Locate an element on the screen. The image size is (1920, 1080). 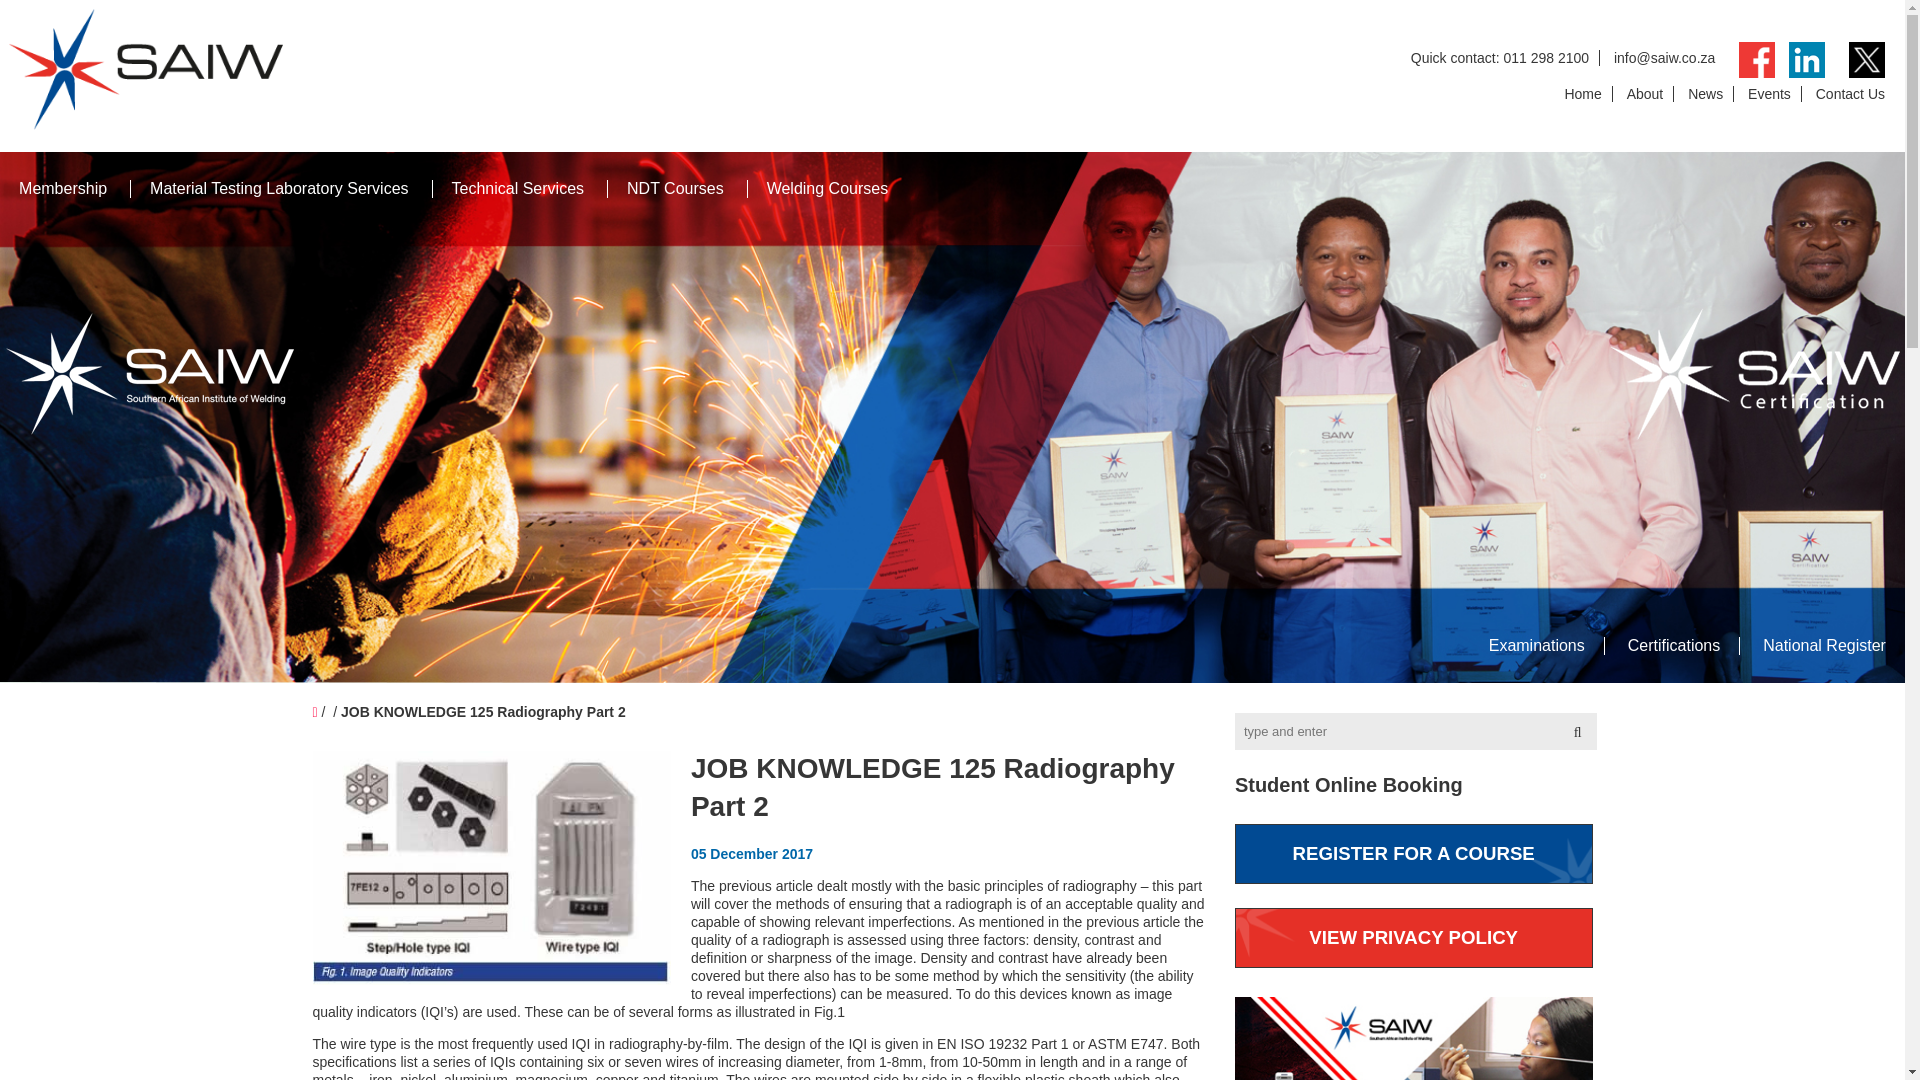
Material Testing Laboratory Services is located at coordinates (278, 188).